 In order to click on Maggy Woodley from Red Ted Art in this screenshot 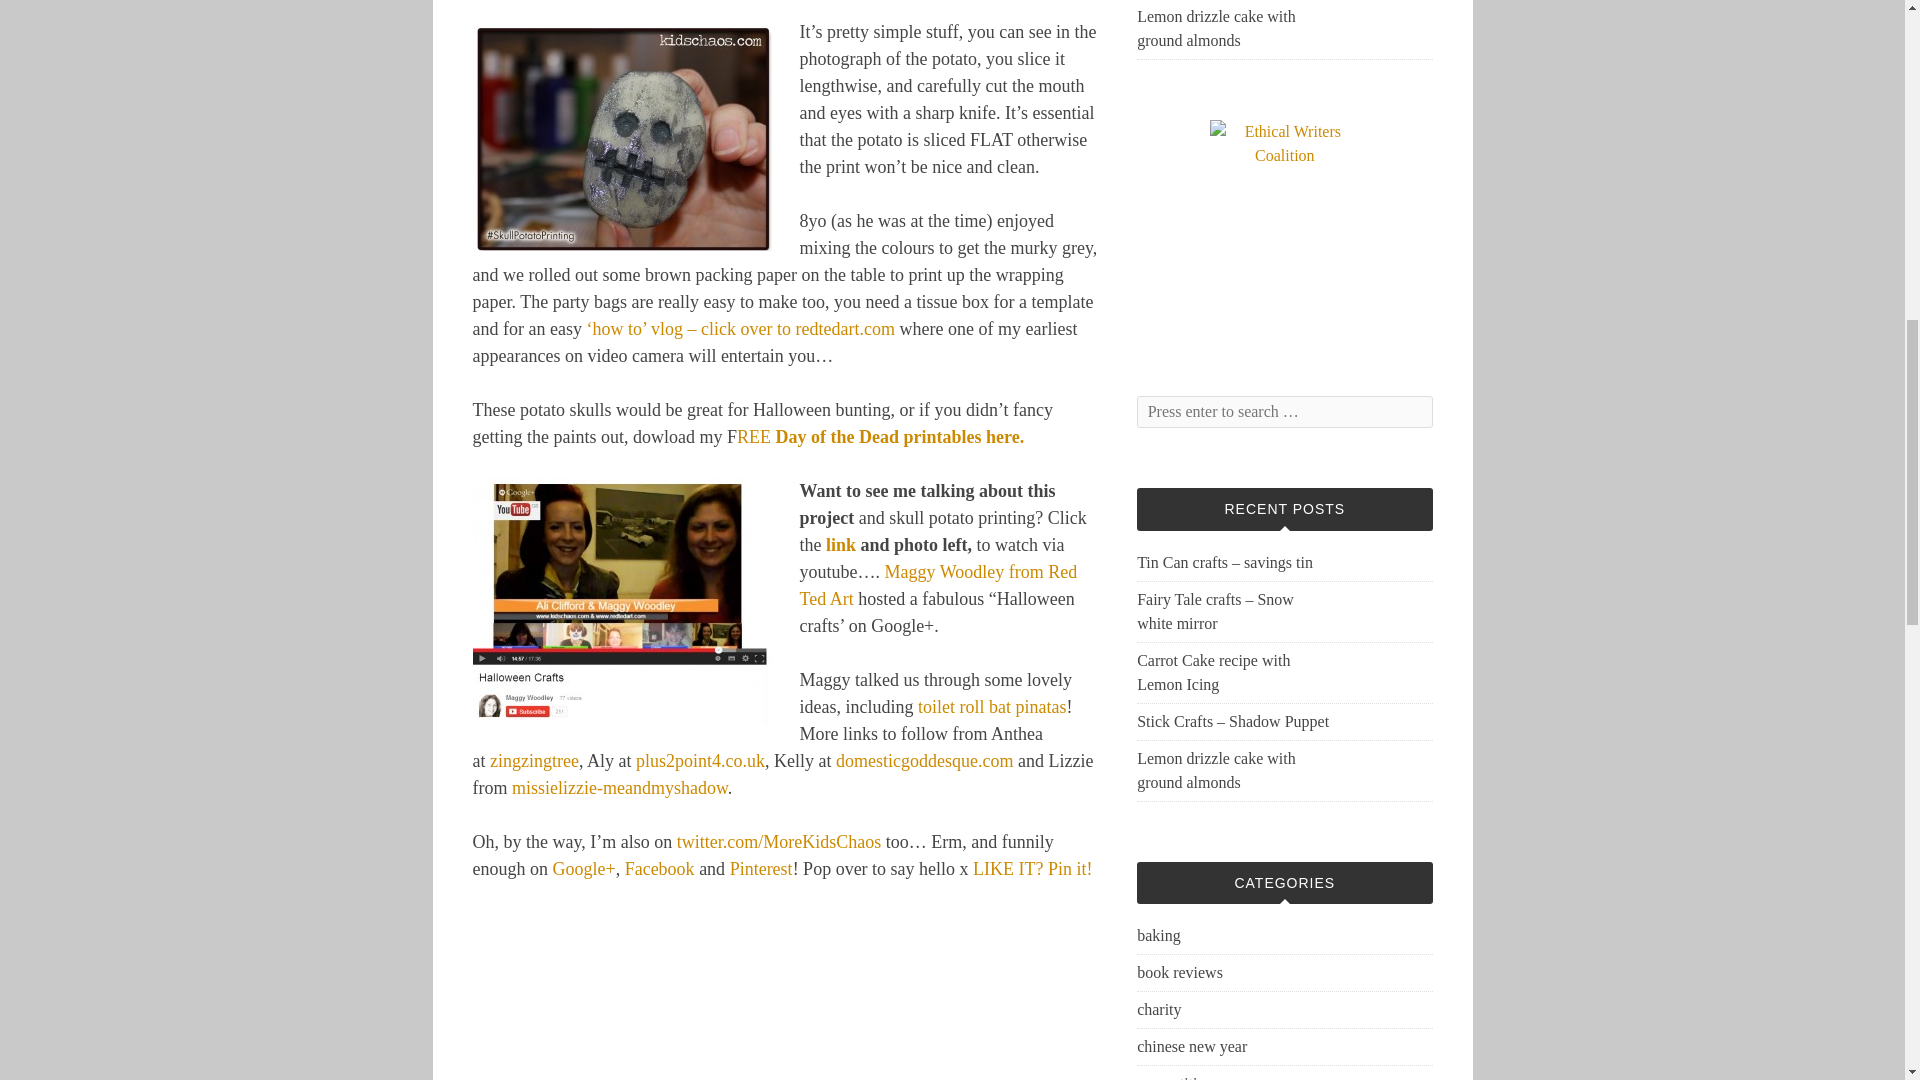, I will do `click(938, 585)`.